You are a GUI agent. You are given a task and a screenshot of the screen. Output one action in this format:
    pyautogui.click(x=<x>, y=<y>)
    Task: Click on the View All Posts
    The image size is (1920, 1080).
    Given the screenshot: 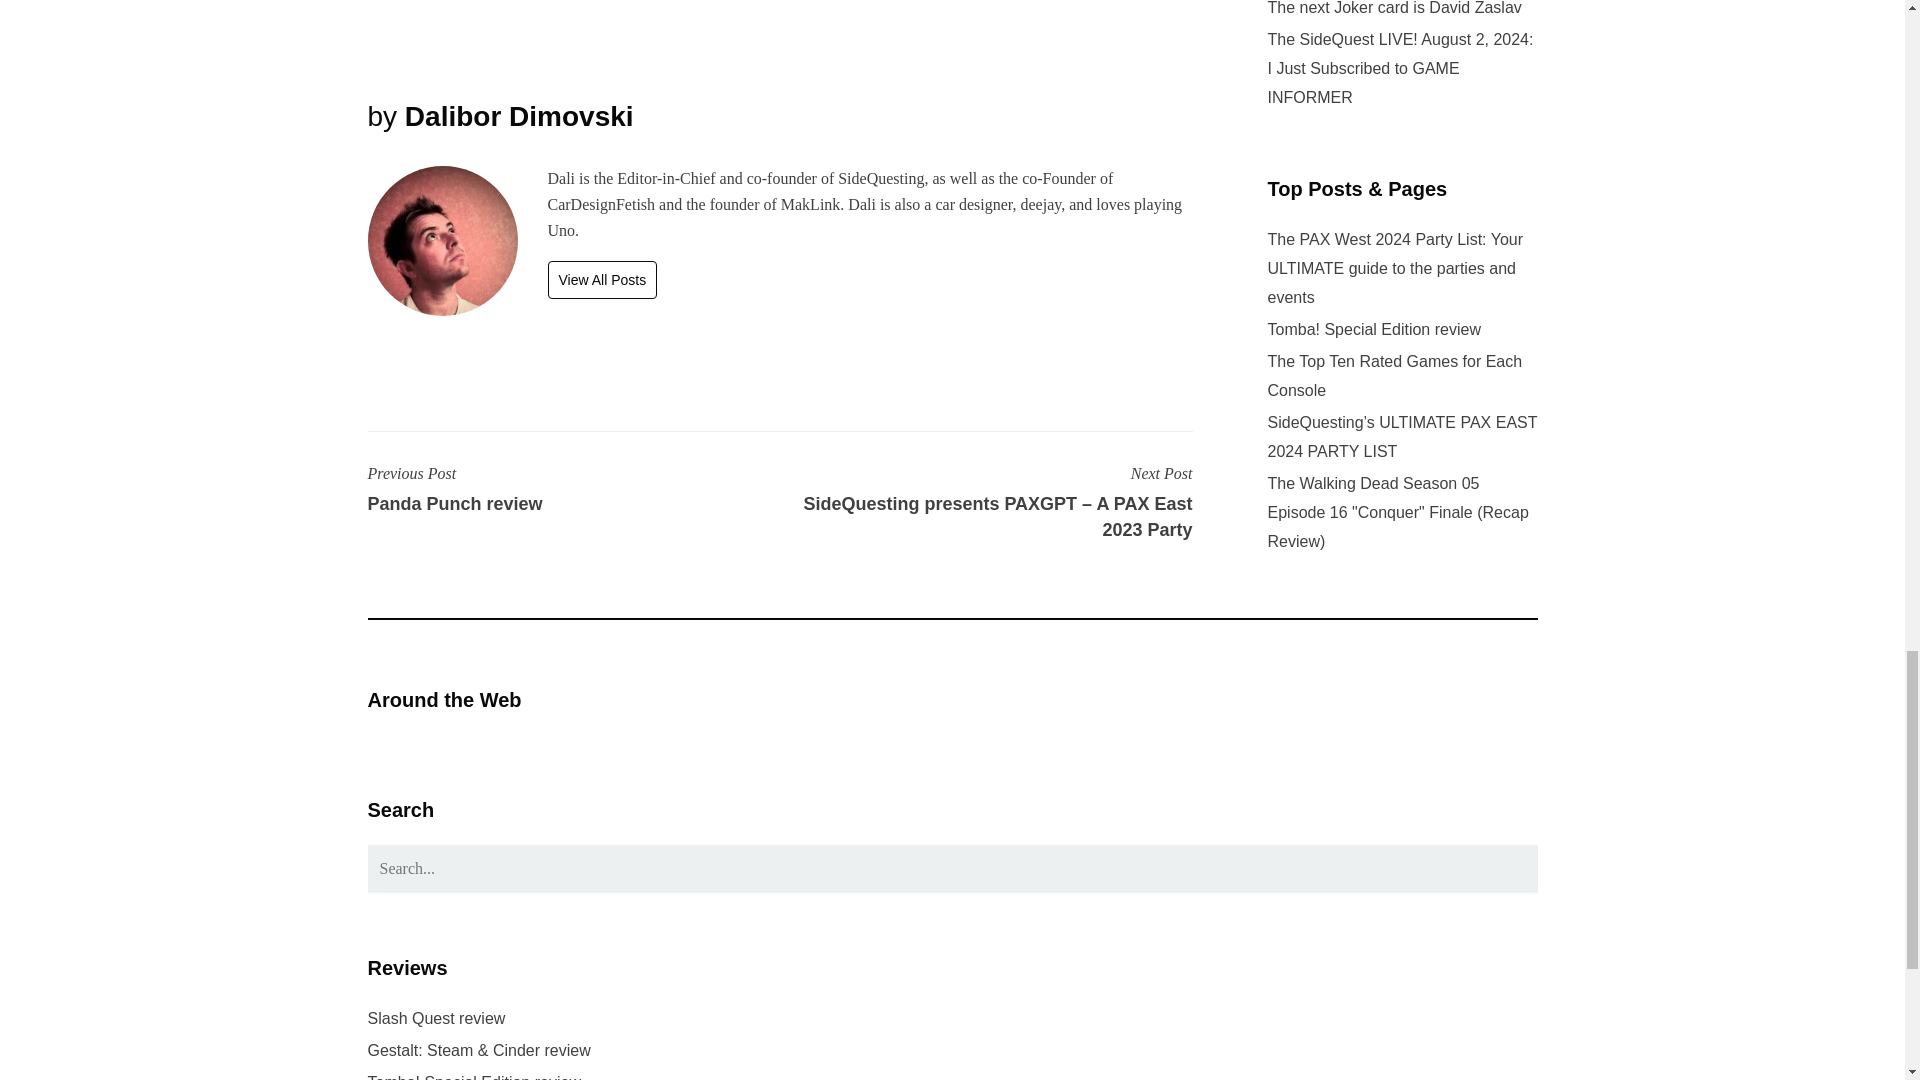 What is the action you would take?
    pyautogui.click(x=602, y=280)
    